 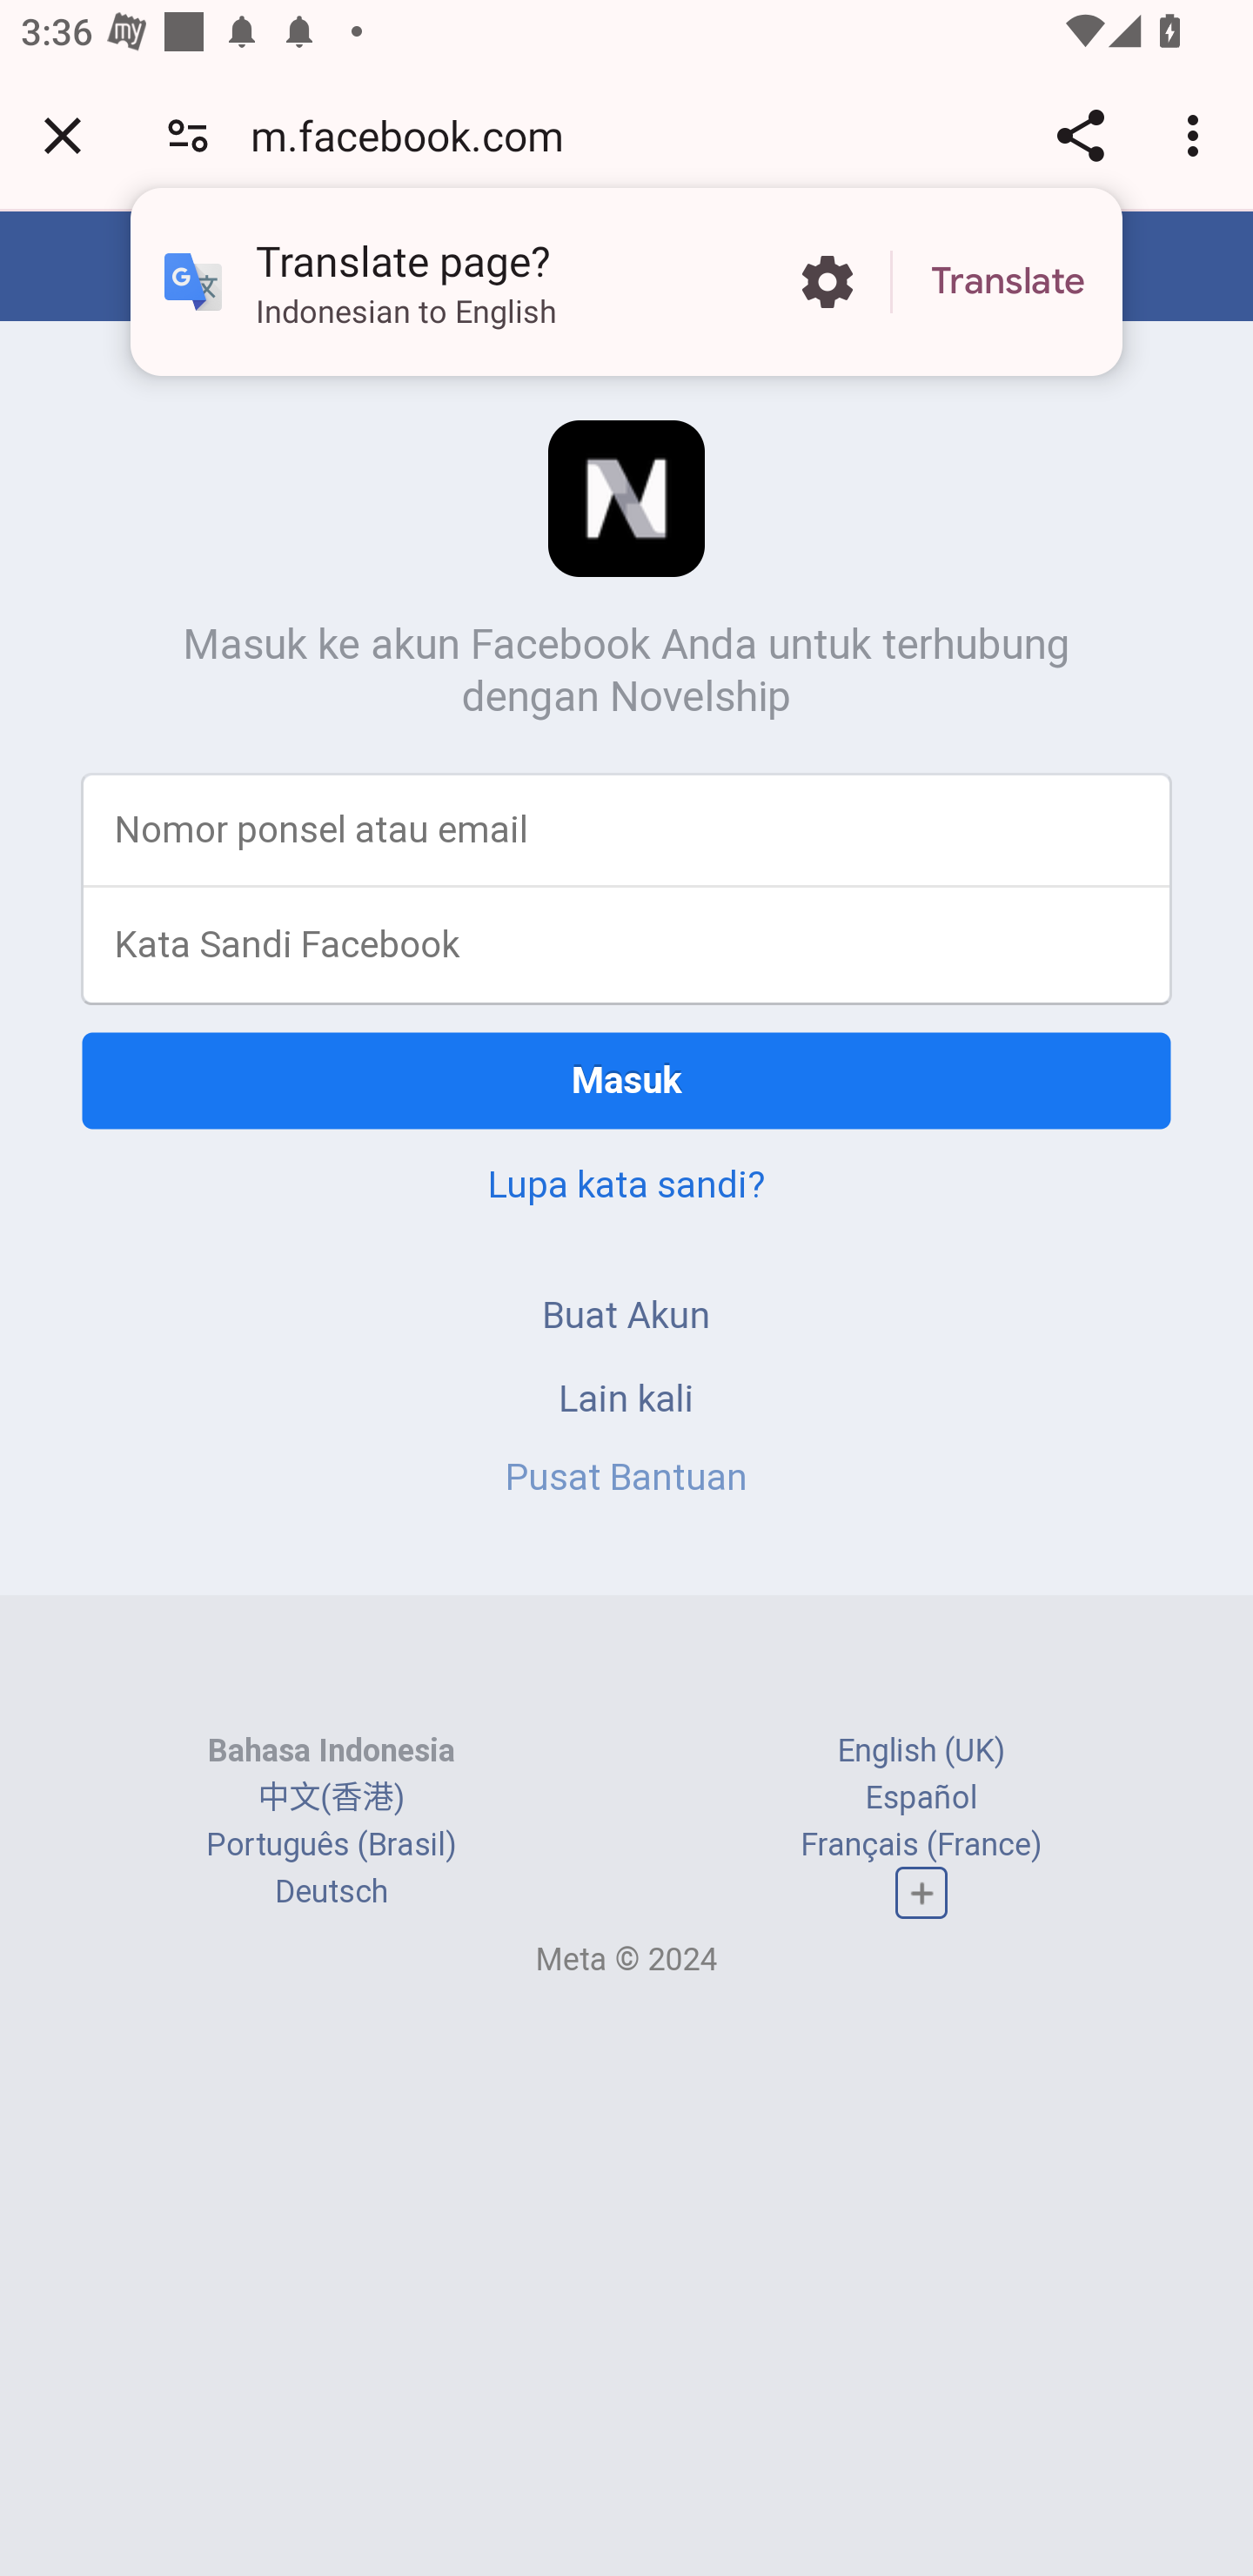 What do you see at coordinates (332, 1844) in the screenshot?
I see `Português (Brasil)` at bounding box center [332, 1844].